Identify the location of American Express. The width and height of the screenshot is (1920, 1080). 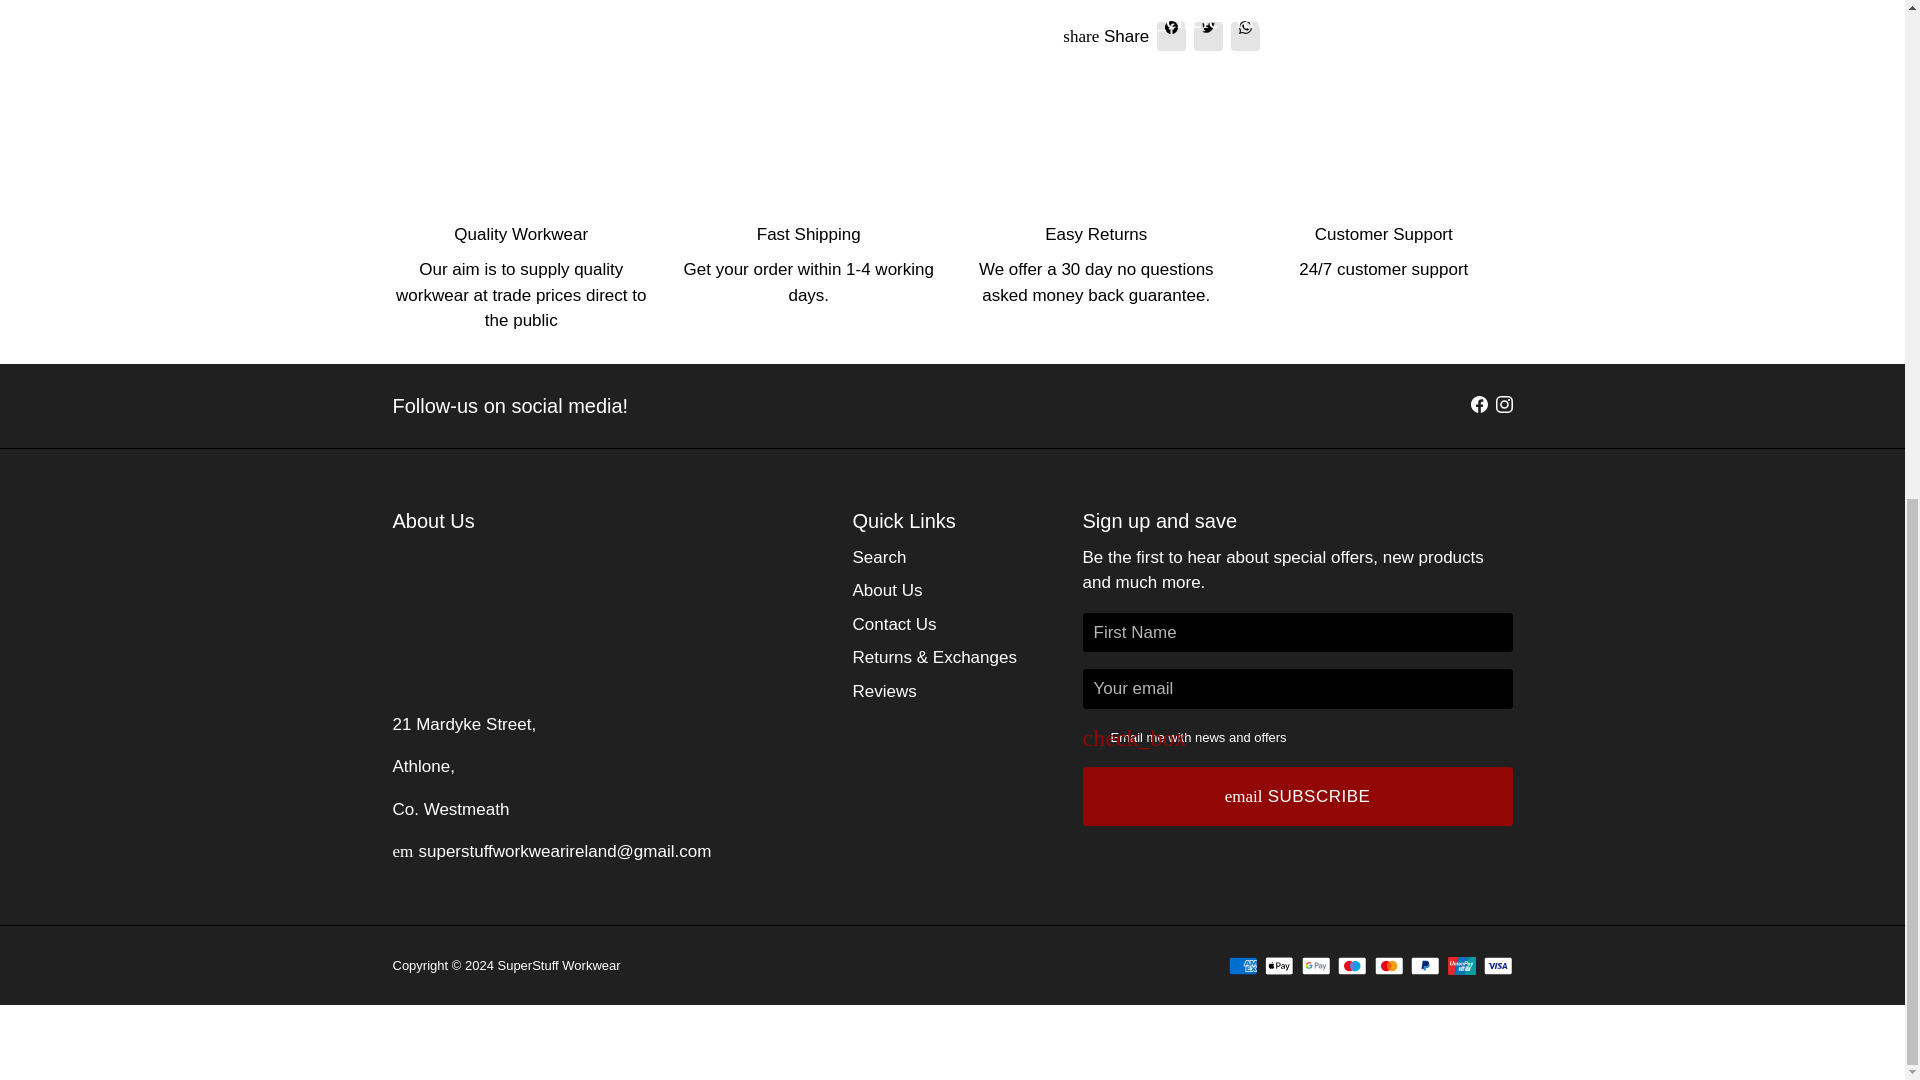
(1242, 966).